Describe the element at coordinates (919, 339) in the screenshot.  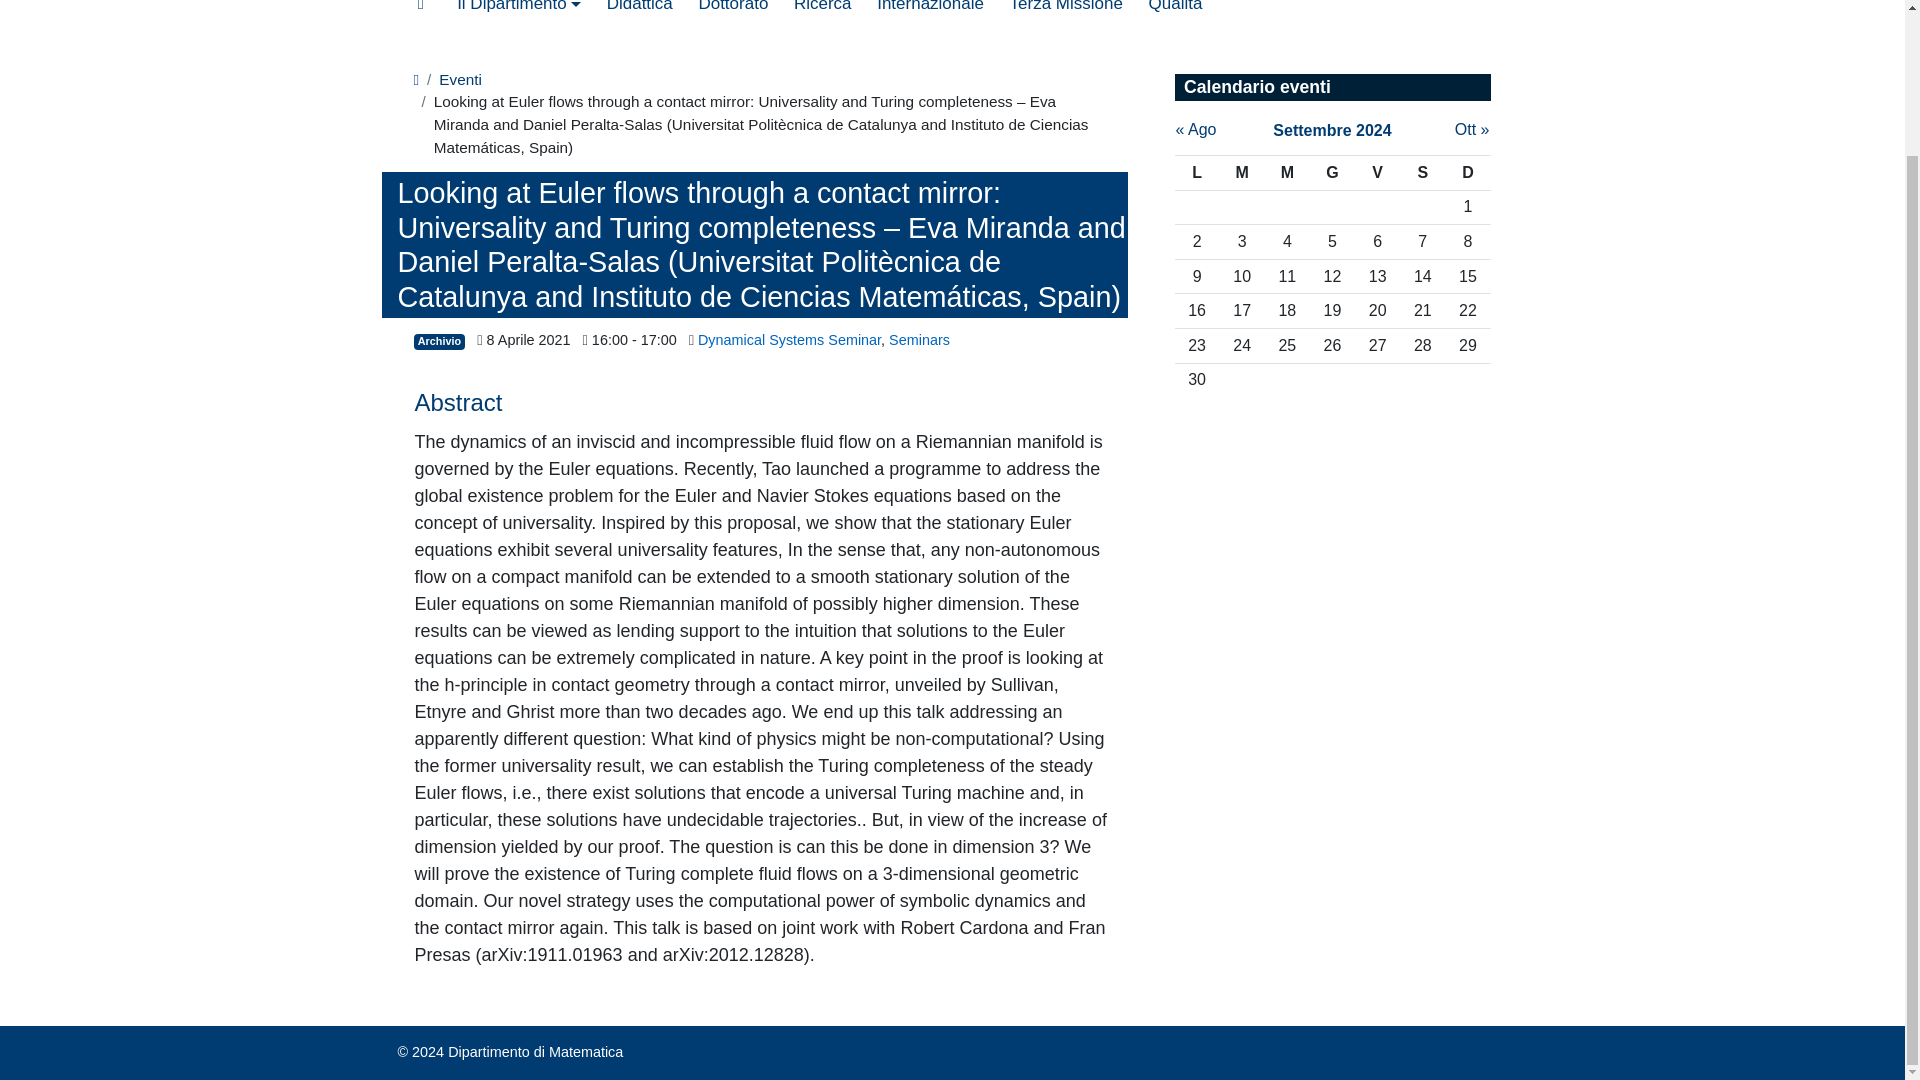
I see `Seminars` at that location.